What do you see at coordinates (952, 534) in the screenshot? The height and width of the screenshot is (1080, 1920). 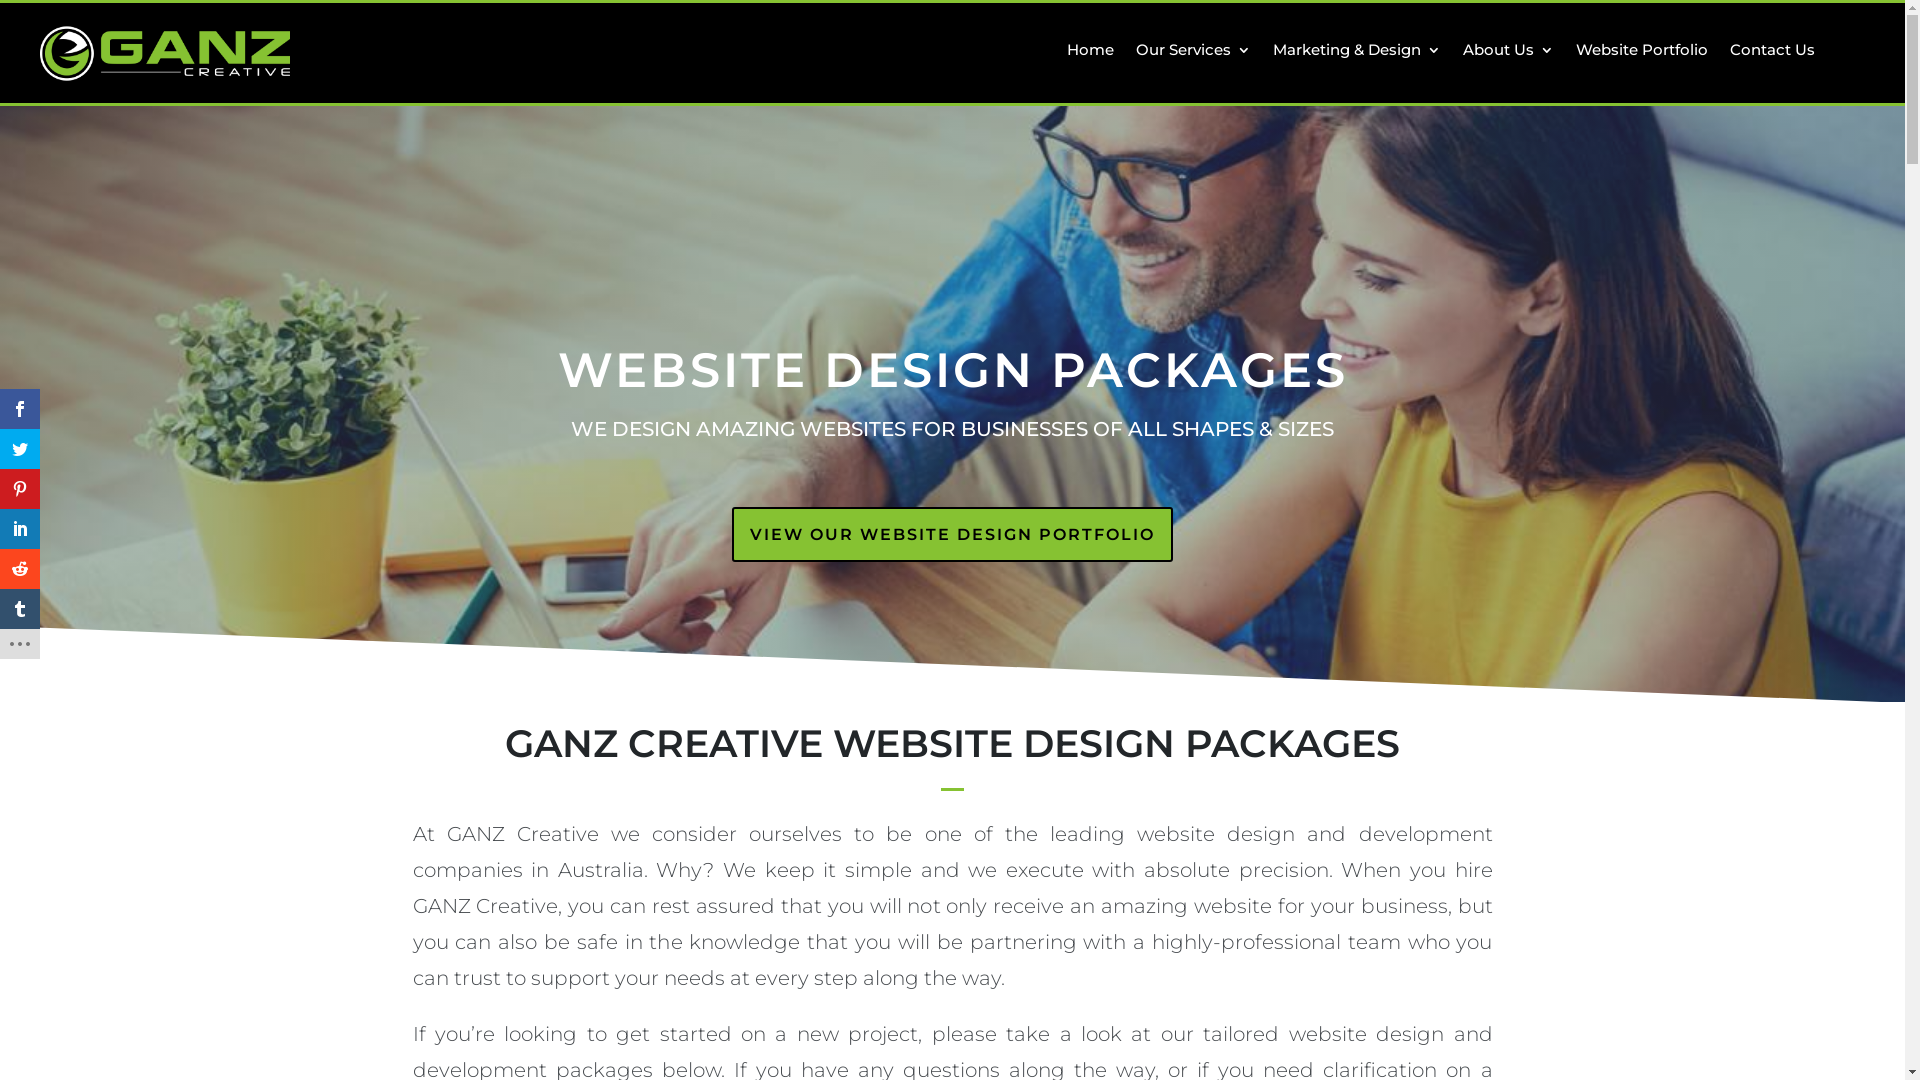 I see `VIEW OUR WEBSITE DESIGN PORTFOLIO` at bounding box center [952, 534].